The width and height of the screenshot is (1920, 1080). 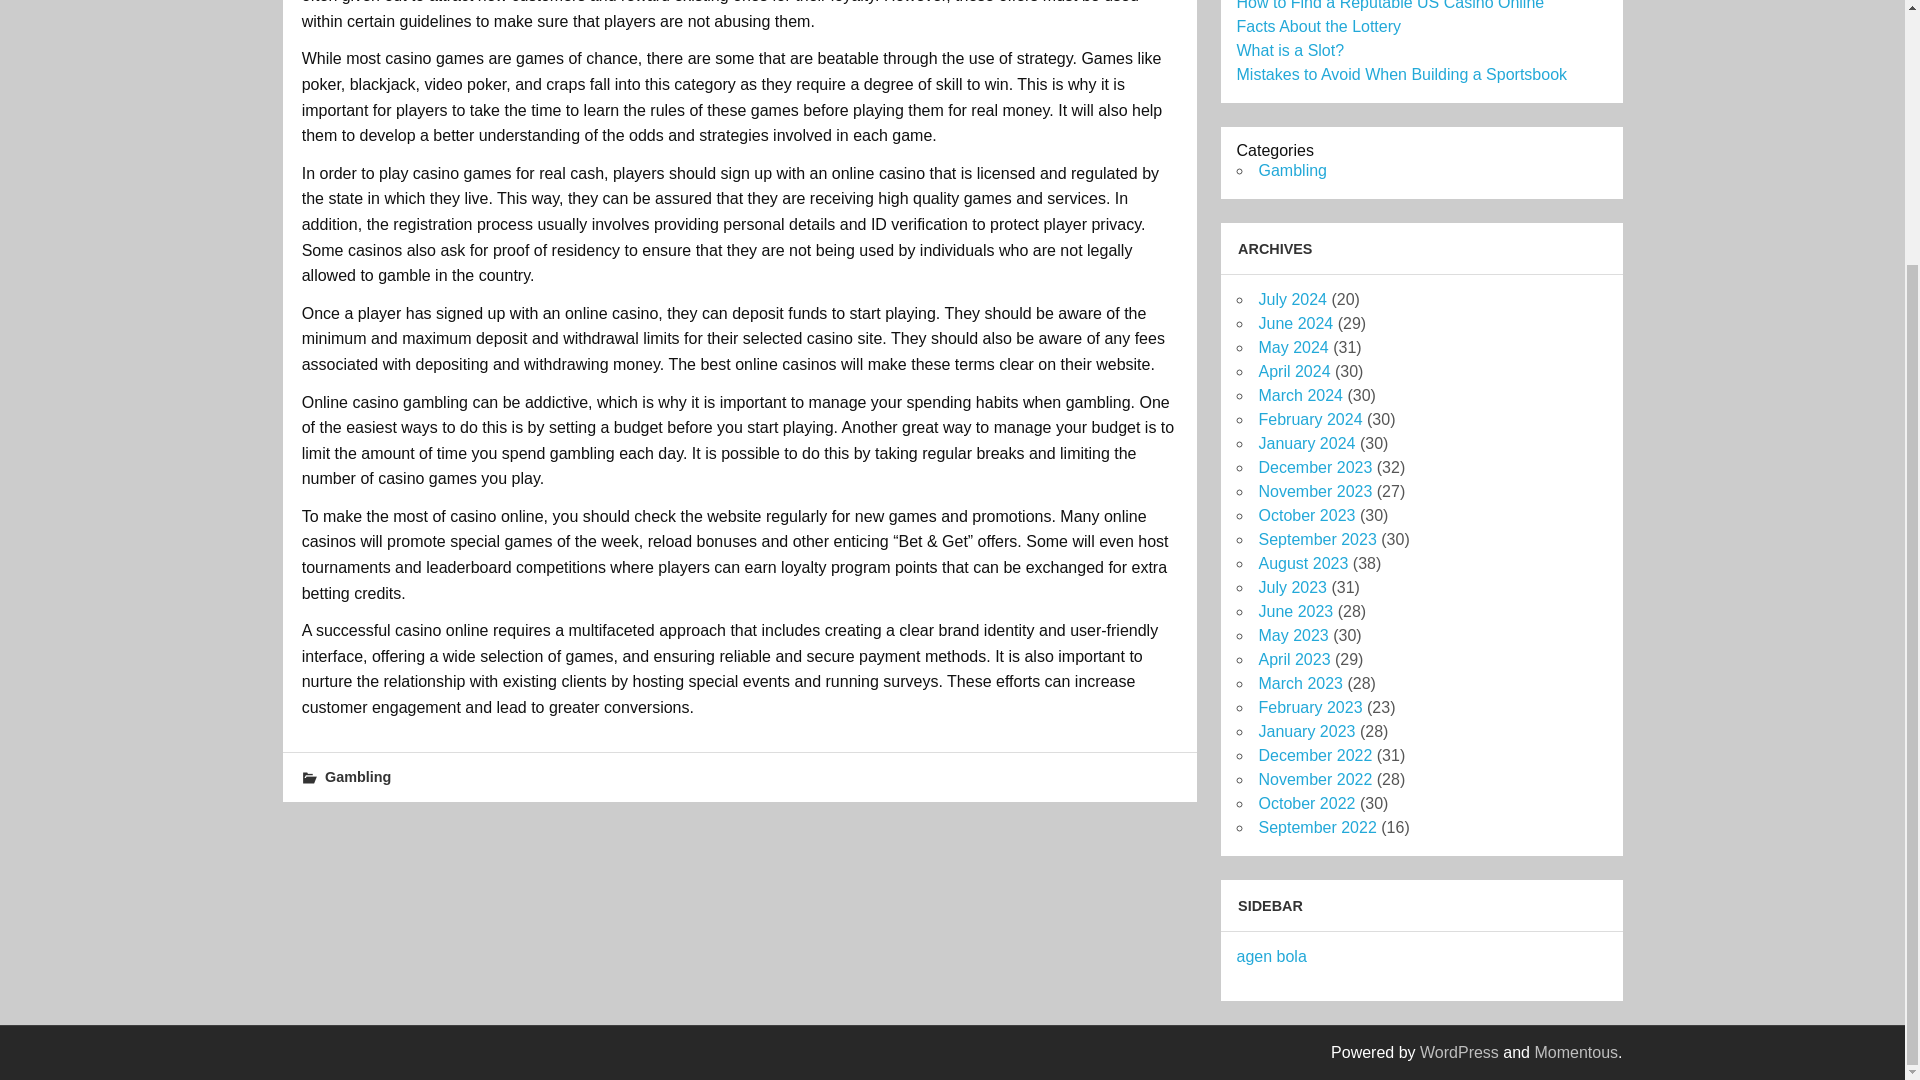 What do you see at coordinates (1576, 1052) in the screenshot?
I see `Momentous` at bounding box center [1576, 1052].